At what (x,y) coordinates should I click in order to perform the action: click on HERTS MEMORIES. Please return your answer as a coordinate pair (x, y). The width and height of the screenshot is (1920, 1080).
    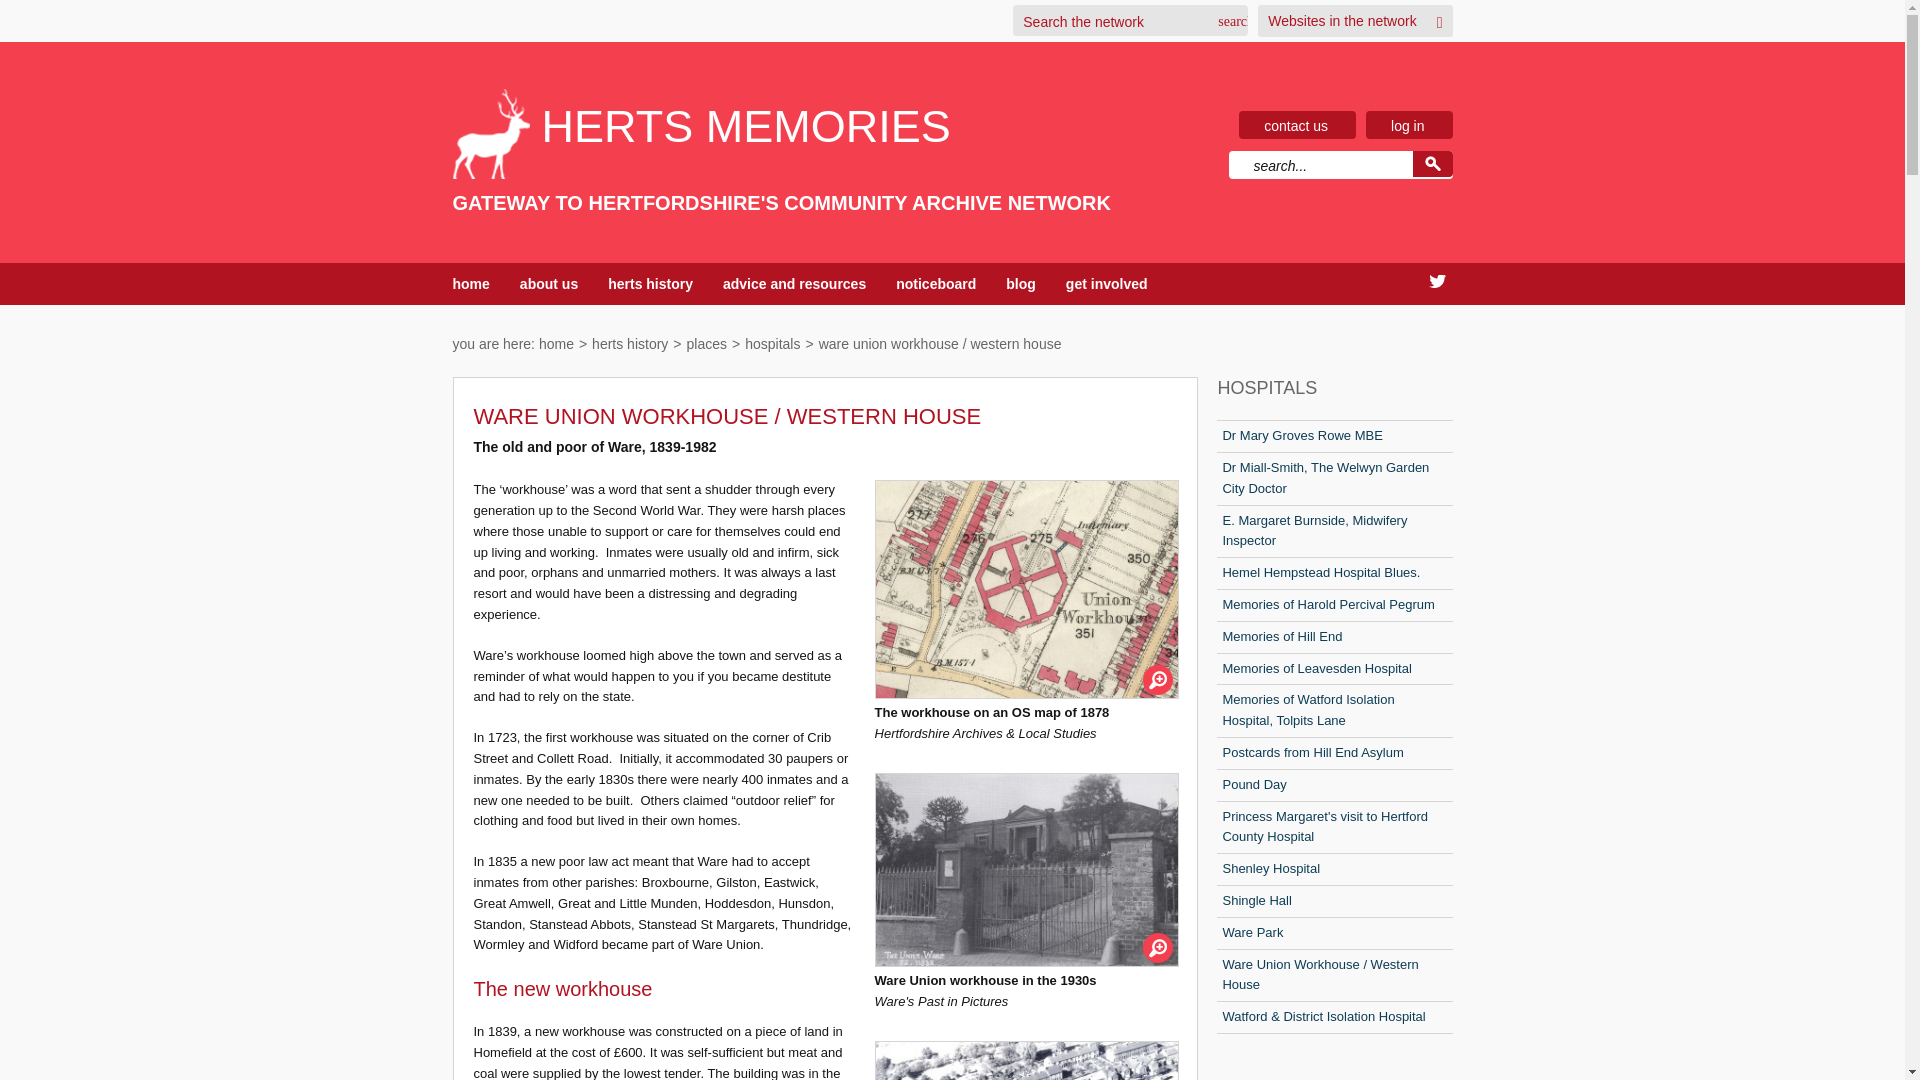
    Looking at the image, I should click on (781, 126).